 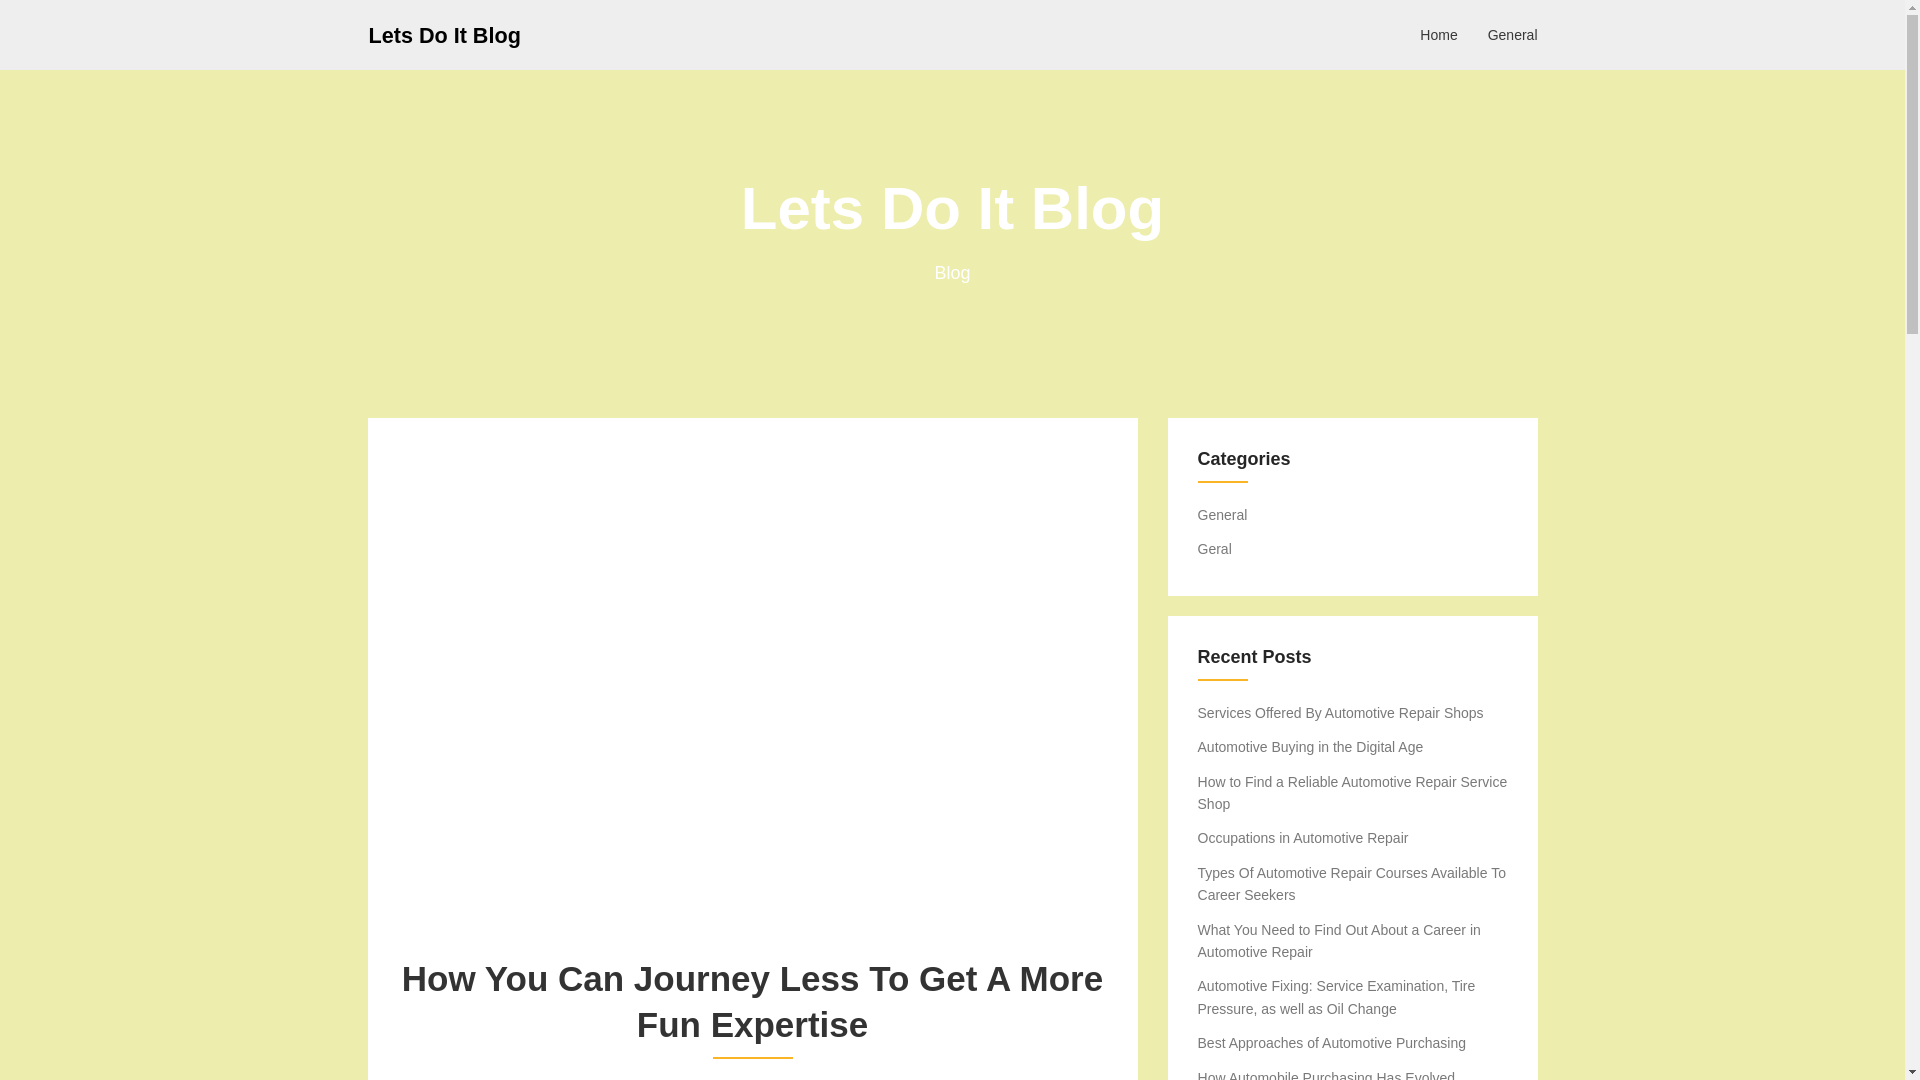 I want to click on How Automobile Purchasing Has Evolved, so click(x=1326, y=1075).